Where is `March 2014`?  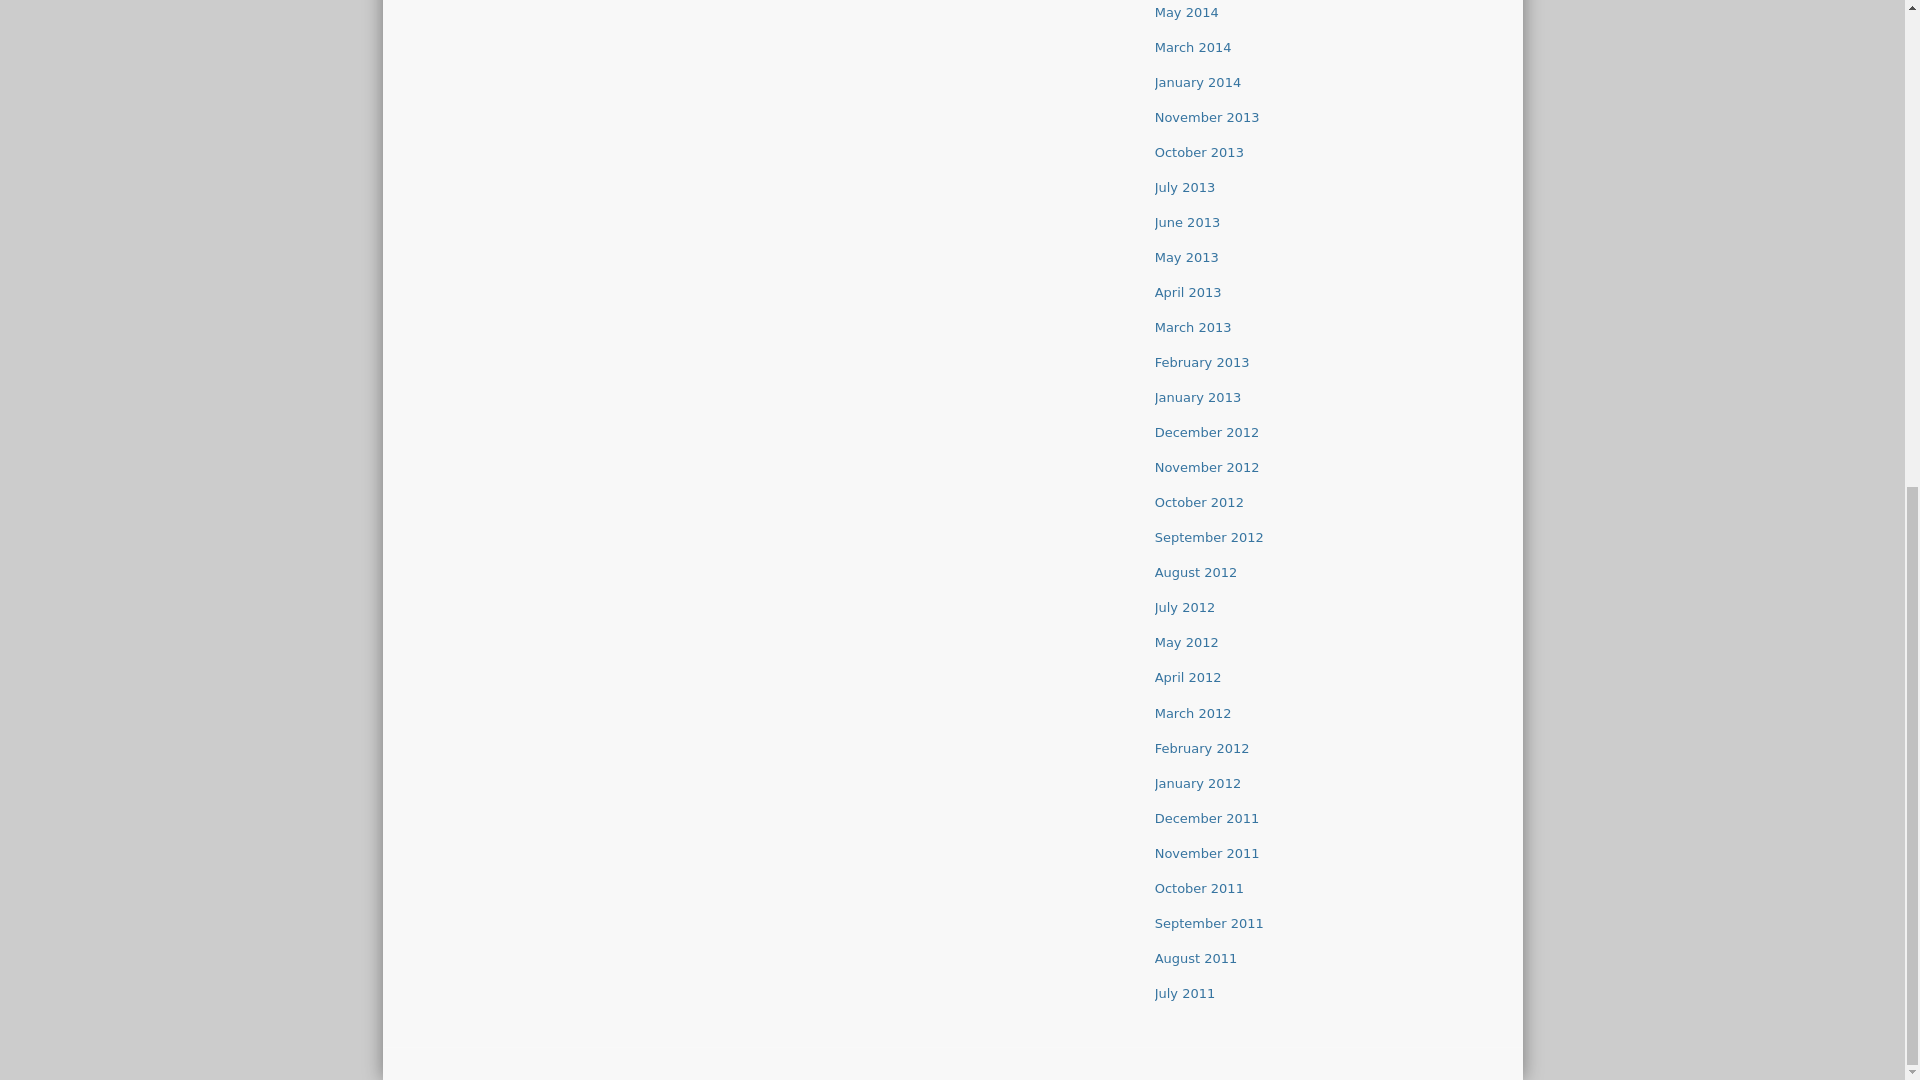 March 2014 is located at coordinates (1194, 47).